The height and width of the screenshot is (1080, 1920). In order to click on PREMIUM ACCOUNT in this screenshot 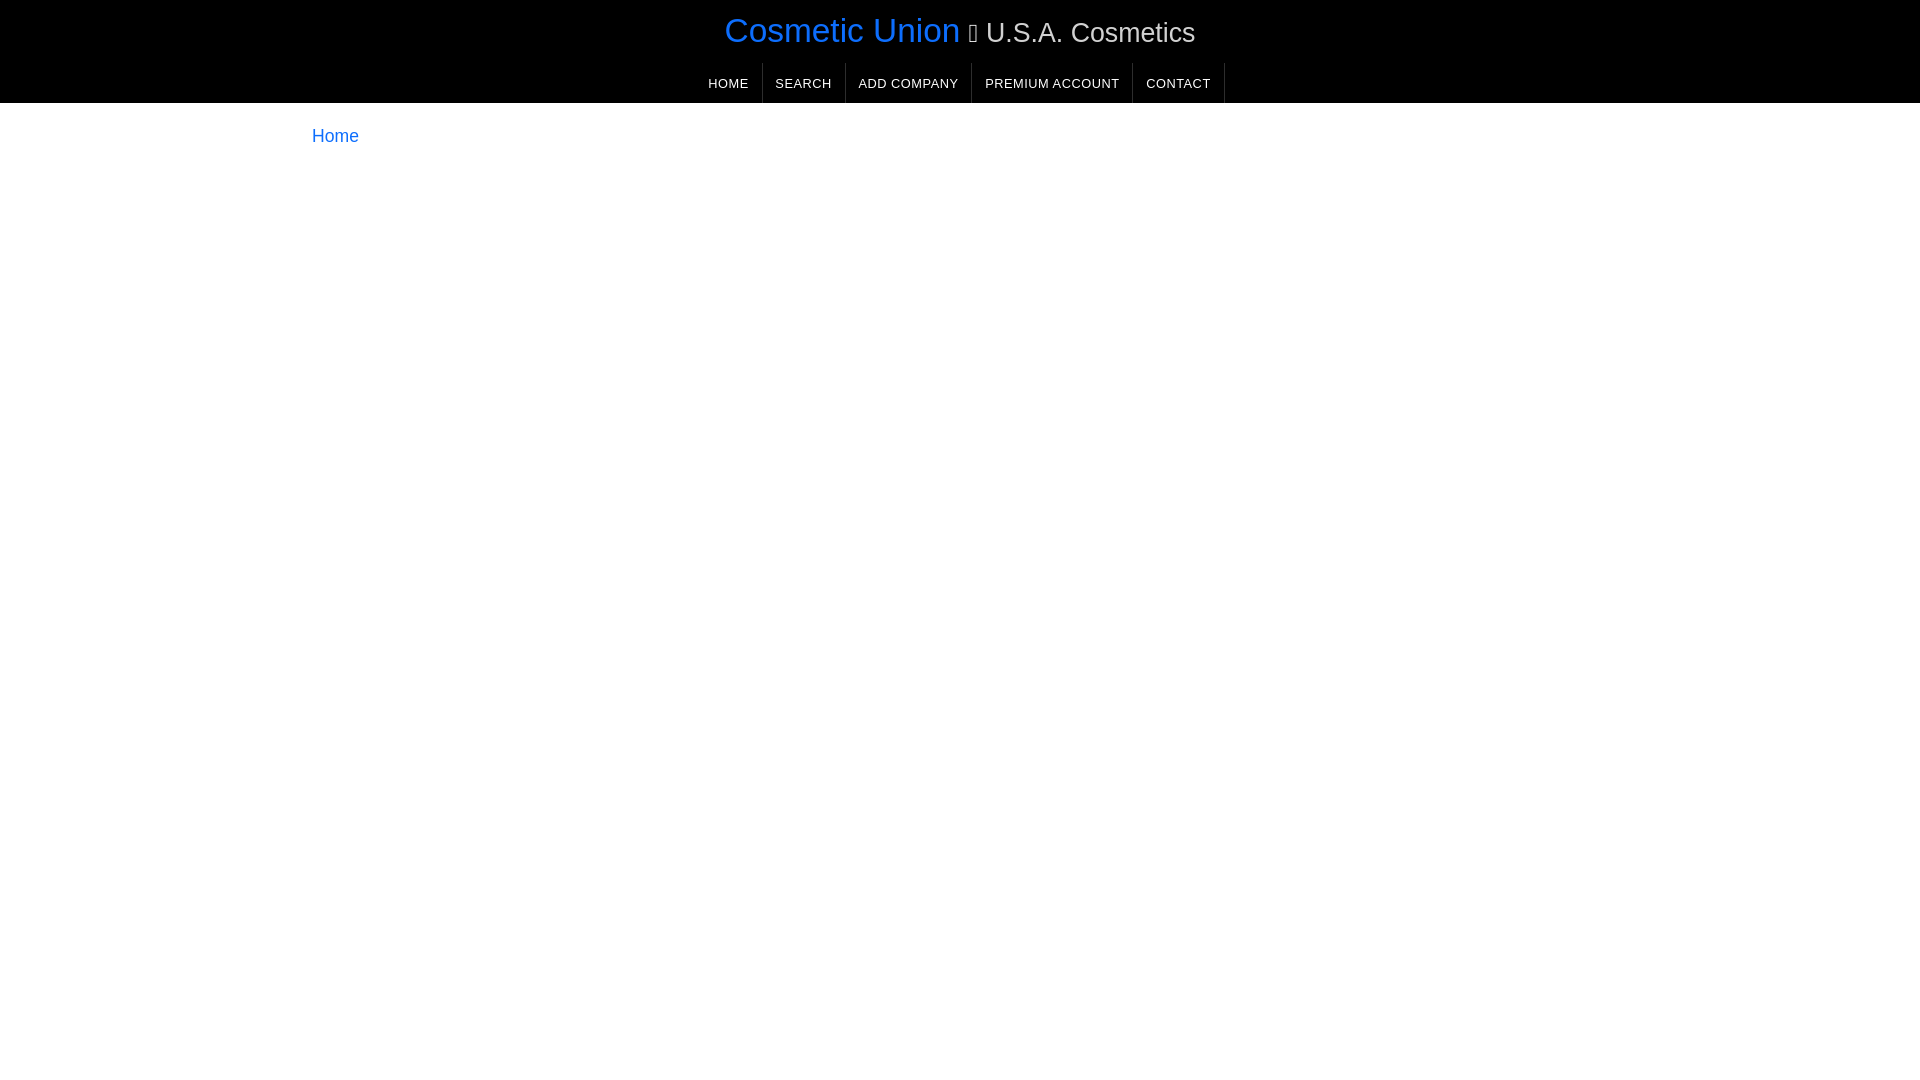, I will do `click(1052, 82)`.